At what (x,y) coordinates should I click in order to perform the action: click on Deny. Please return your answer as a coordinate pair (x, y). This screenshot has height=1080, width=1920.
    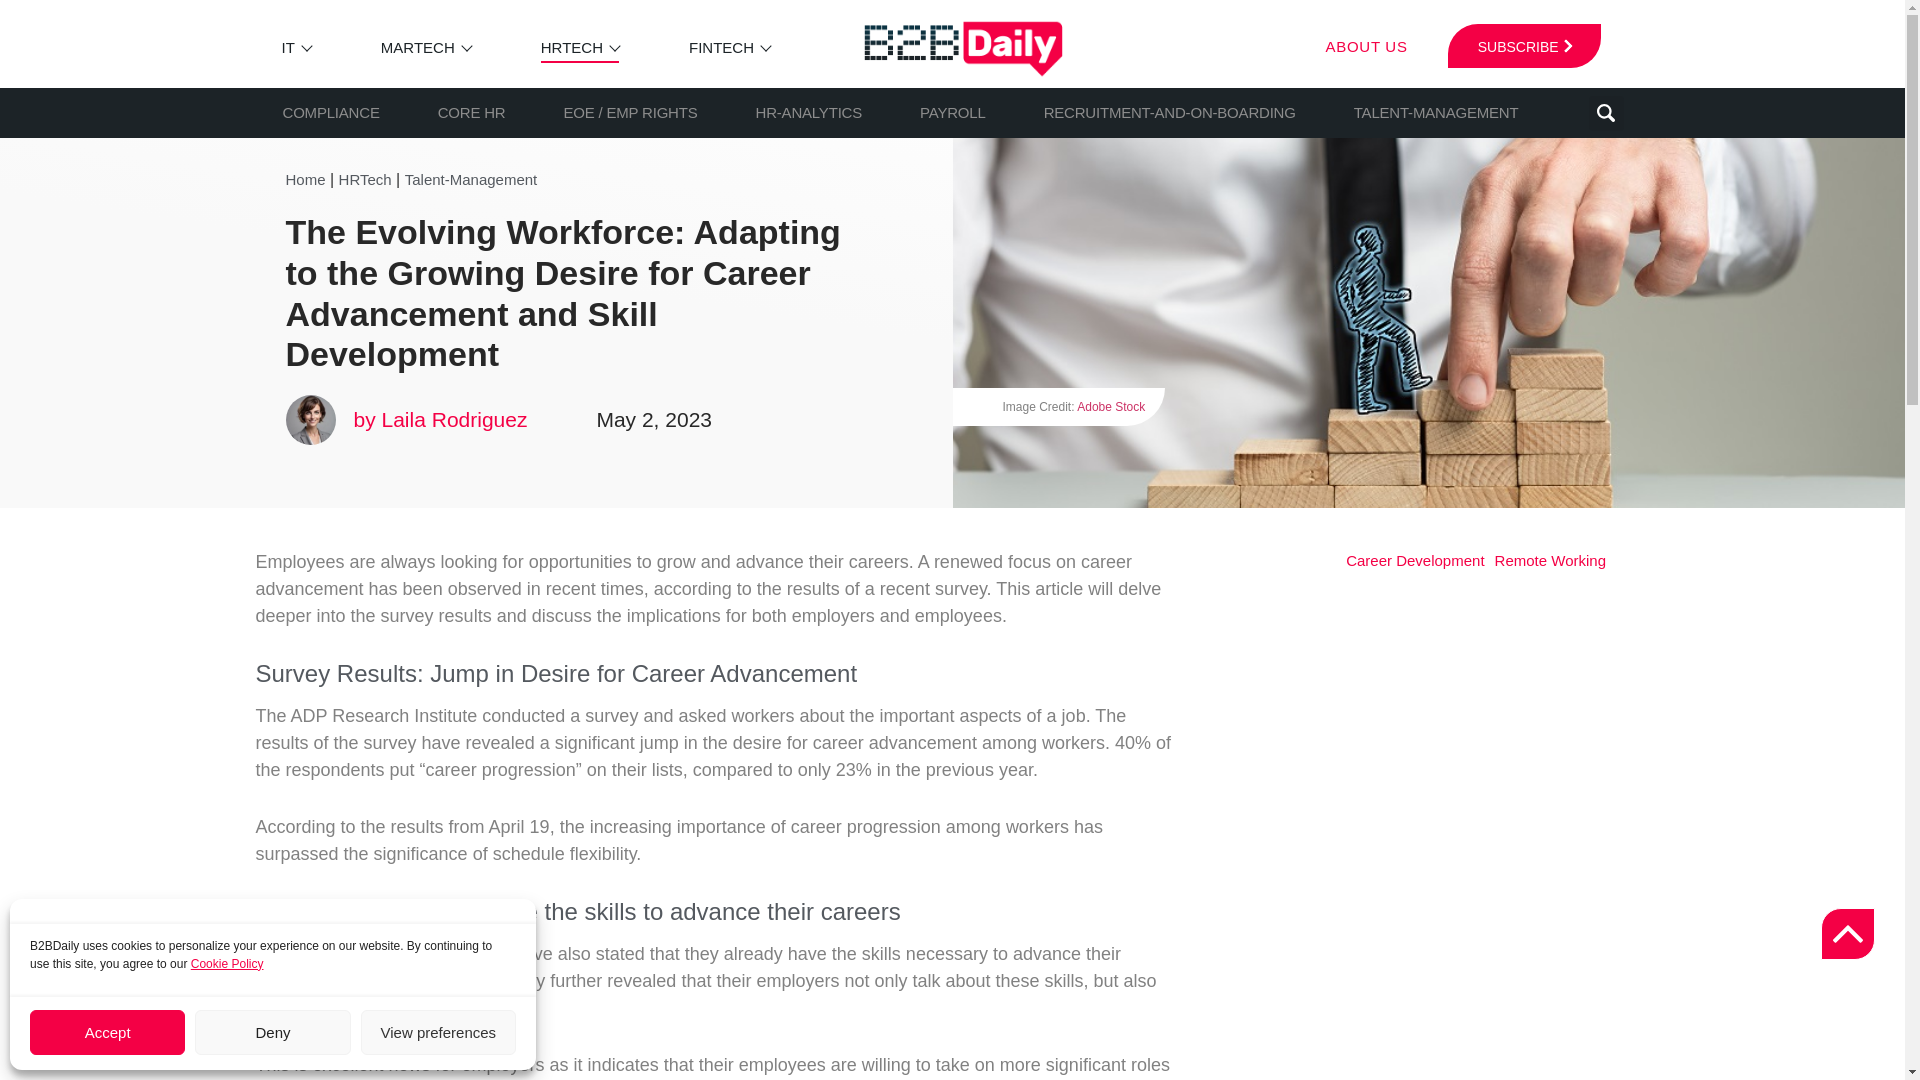
    Looking at the image, I should click on (272, 1032).